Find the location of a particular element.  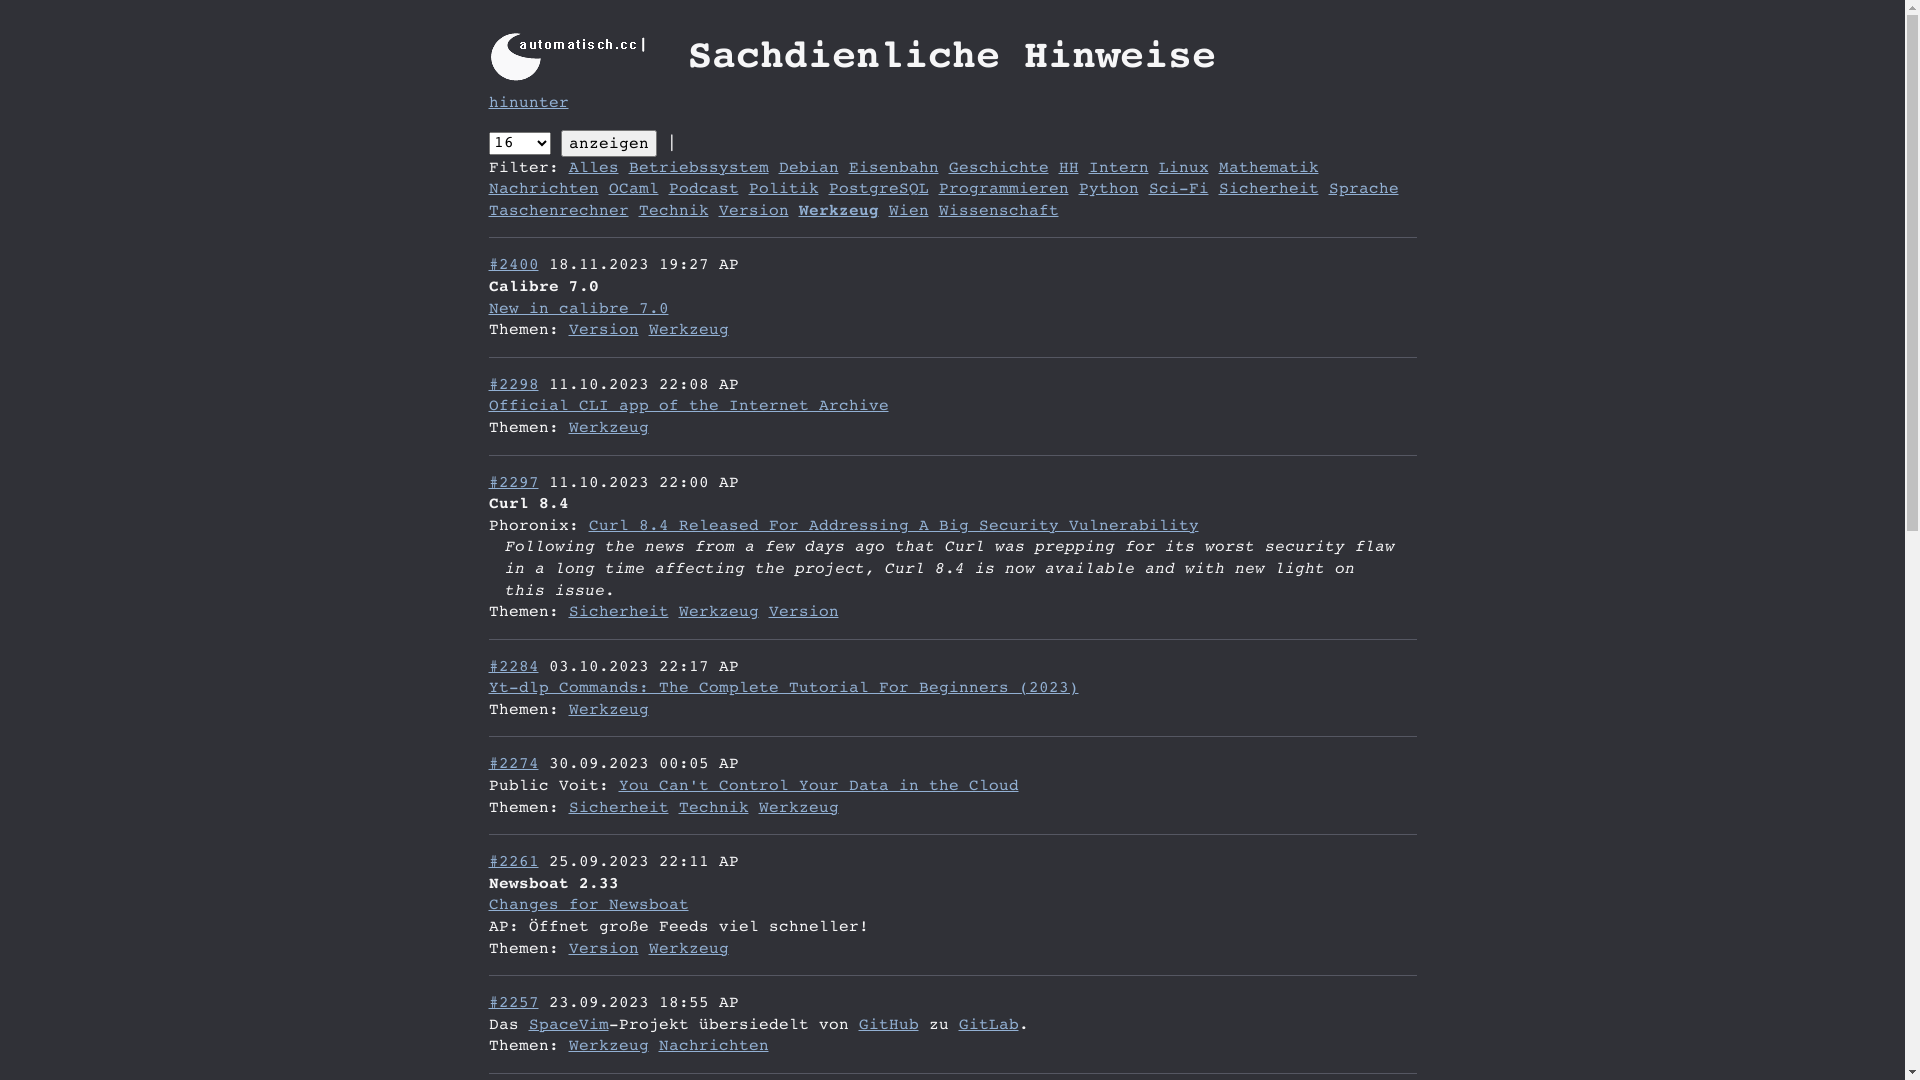

Programmieren is located at coordinates (1003, 188).